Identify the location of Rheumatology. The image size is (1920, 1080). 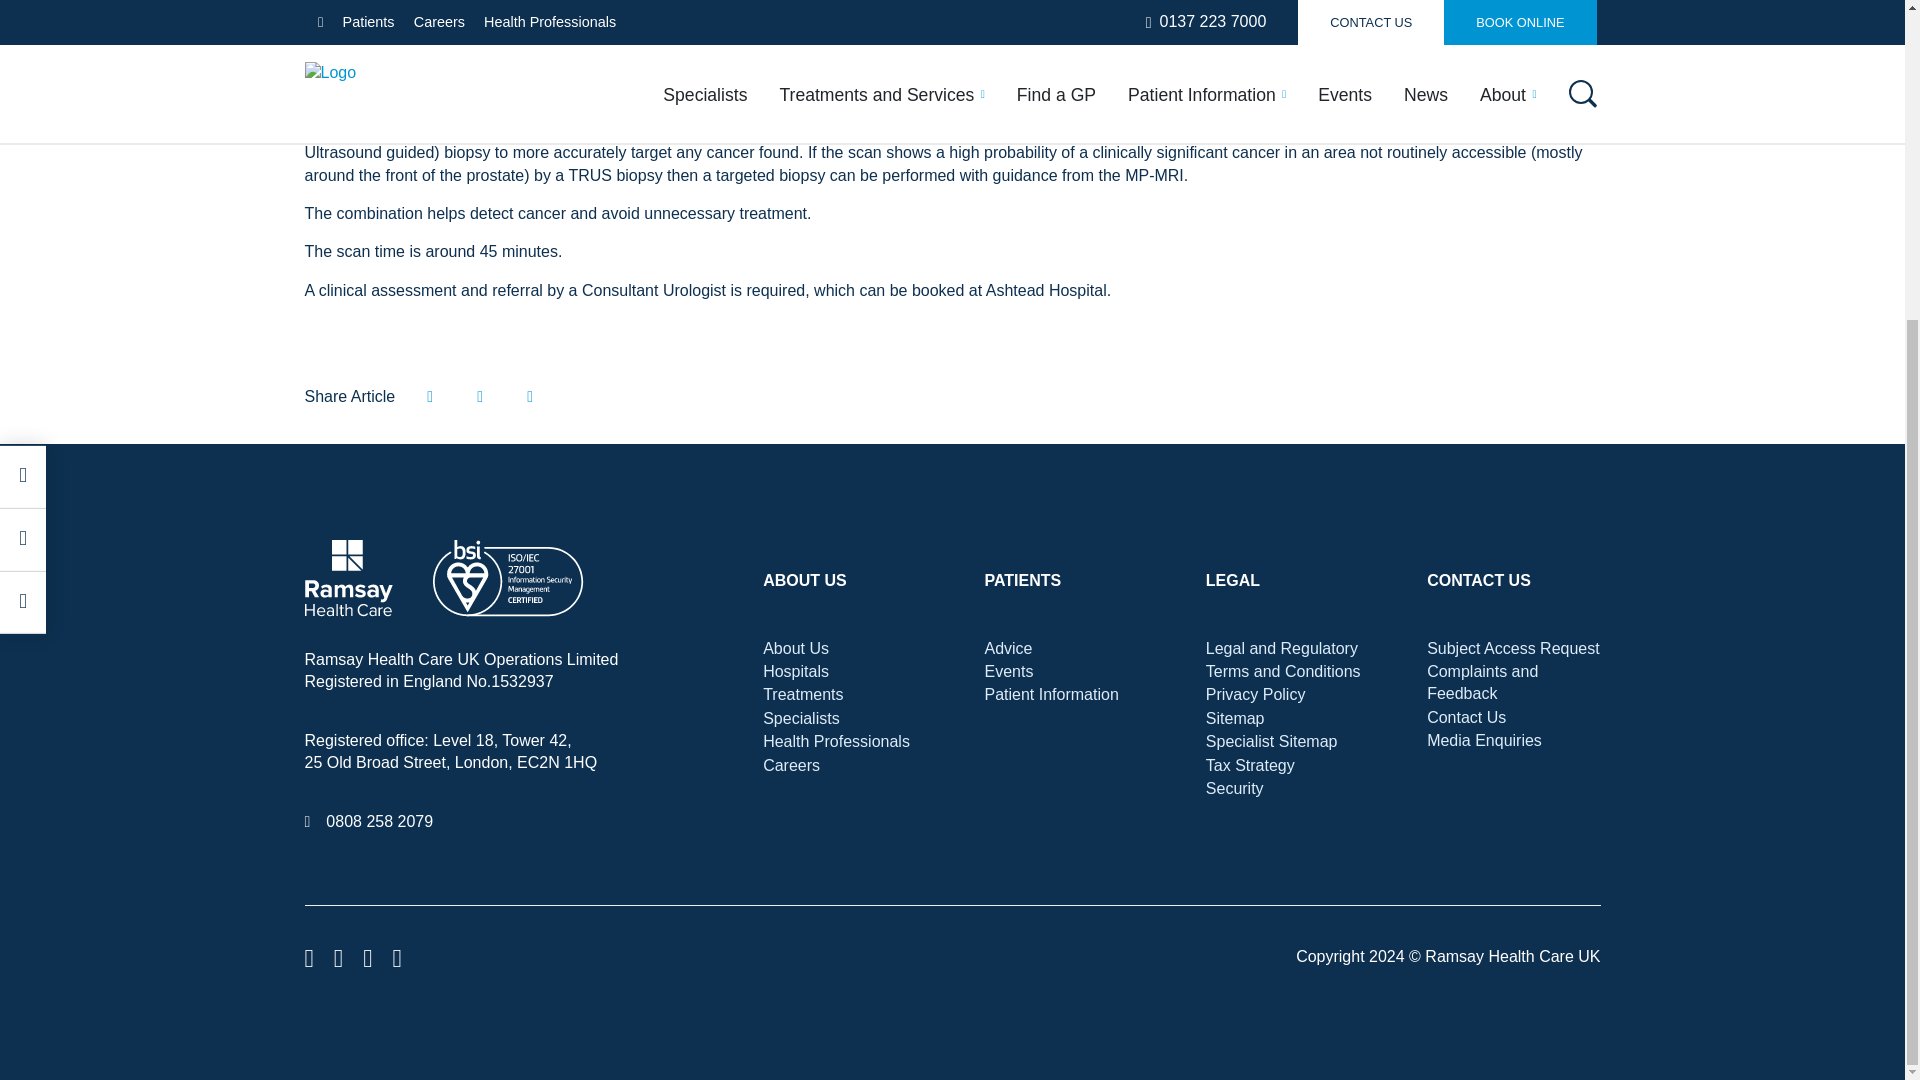
(642, 16).